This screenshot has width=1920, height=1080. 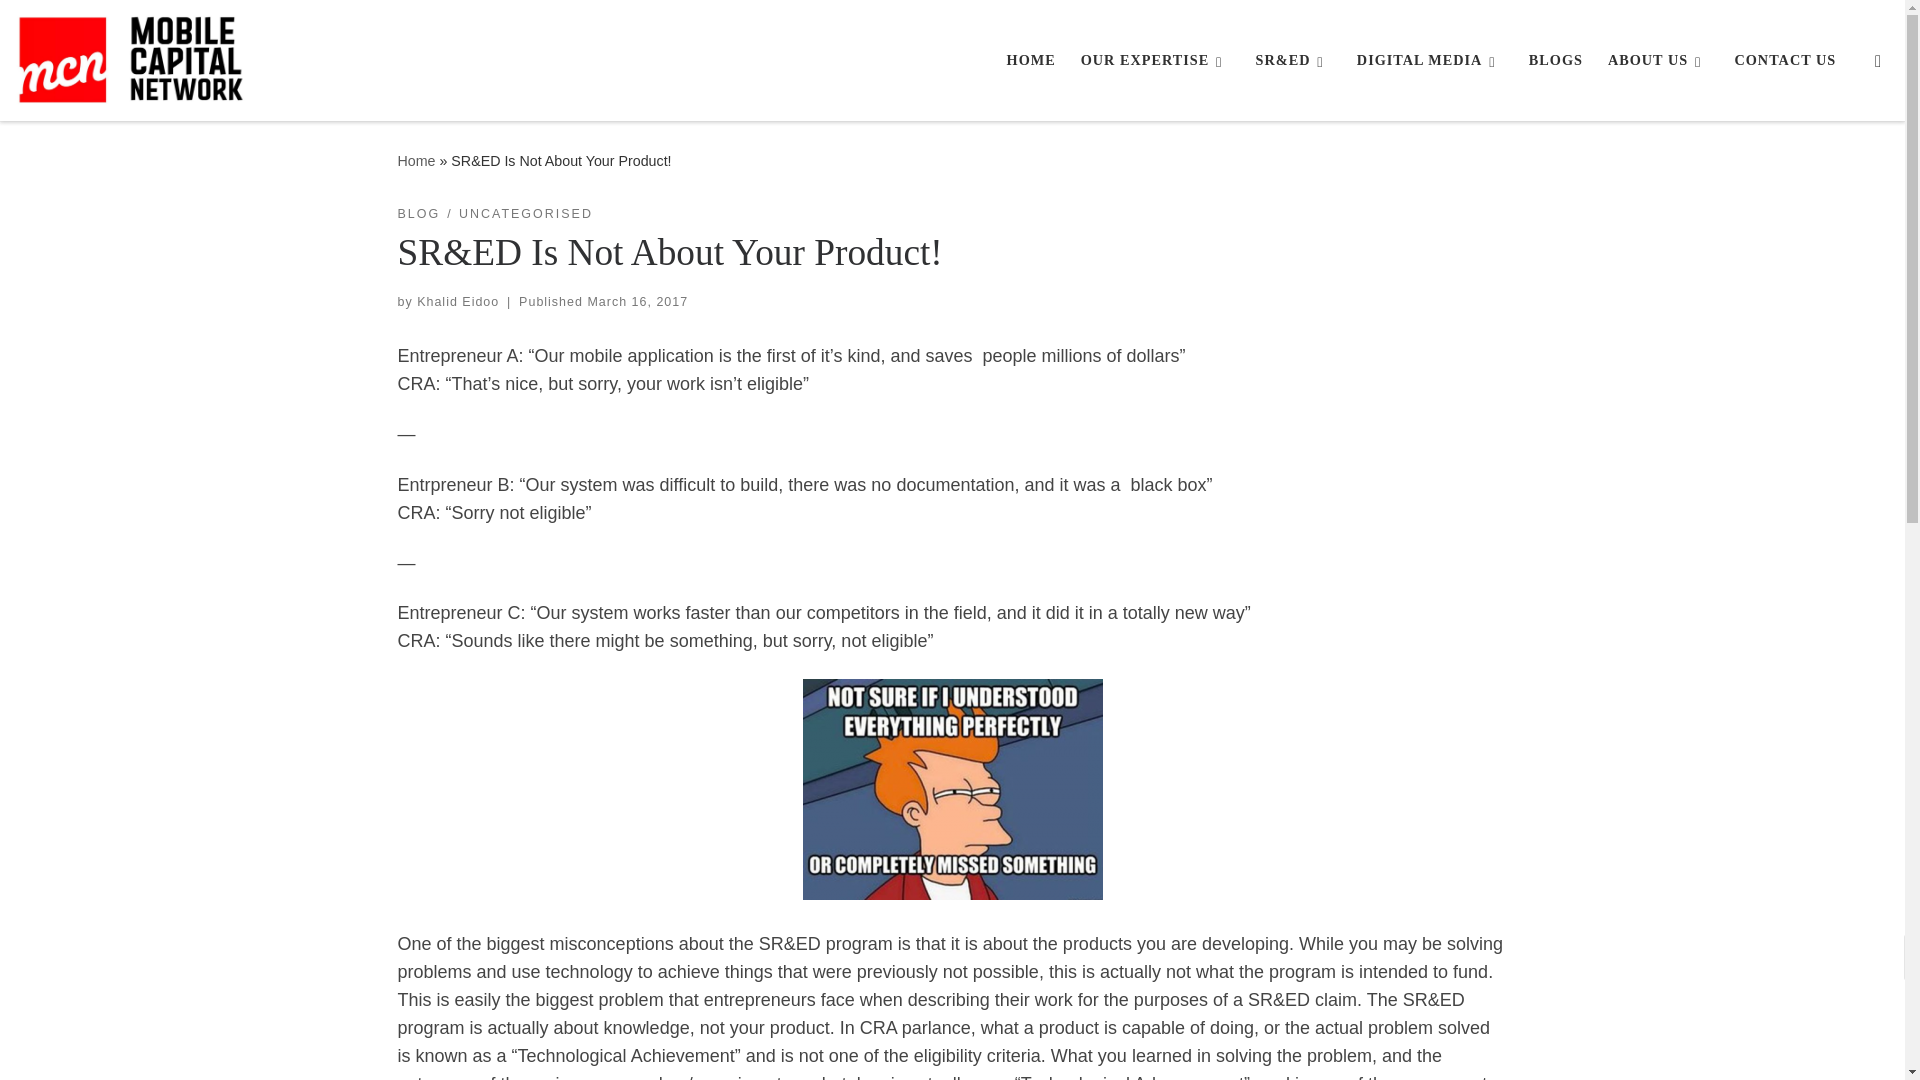 What do you see at coordinates (419, 214) in the screenshot?
I see `View all posts in Blog` at bounding box center [419, 214].